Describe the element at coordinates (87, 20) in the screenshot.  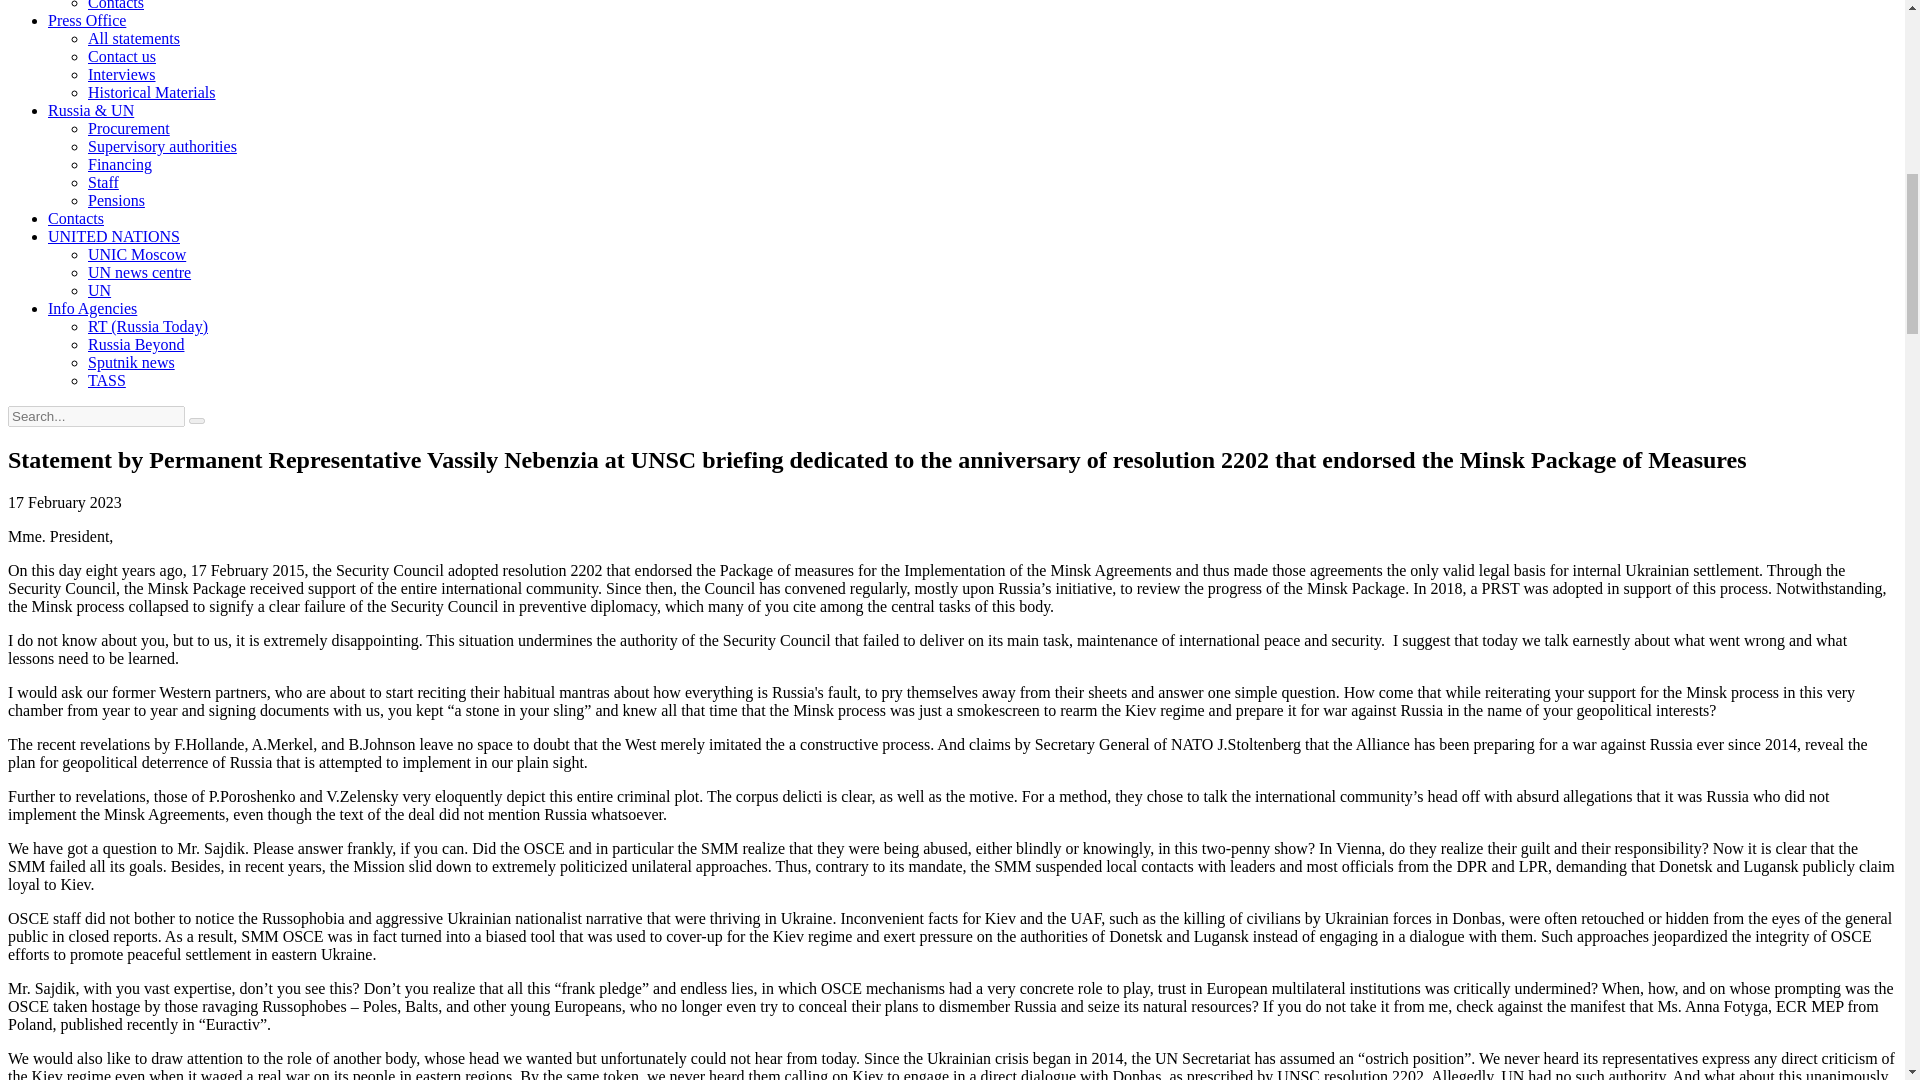
I see `Press Office` at that location.